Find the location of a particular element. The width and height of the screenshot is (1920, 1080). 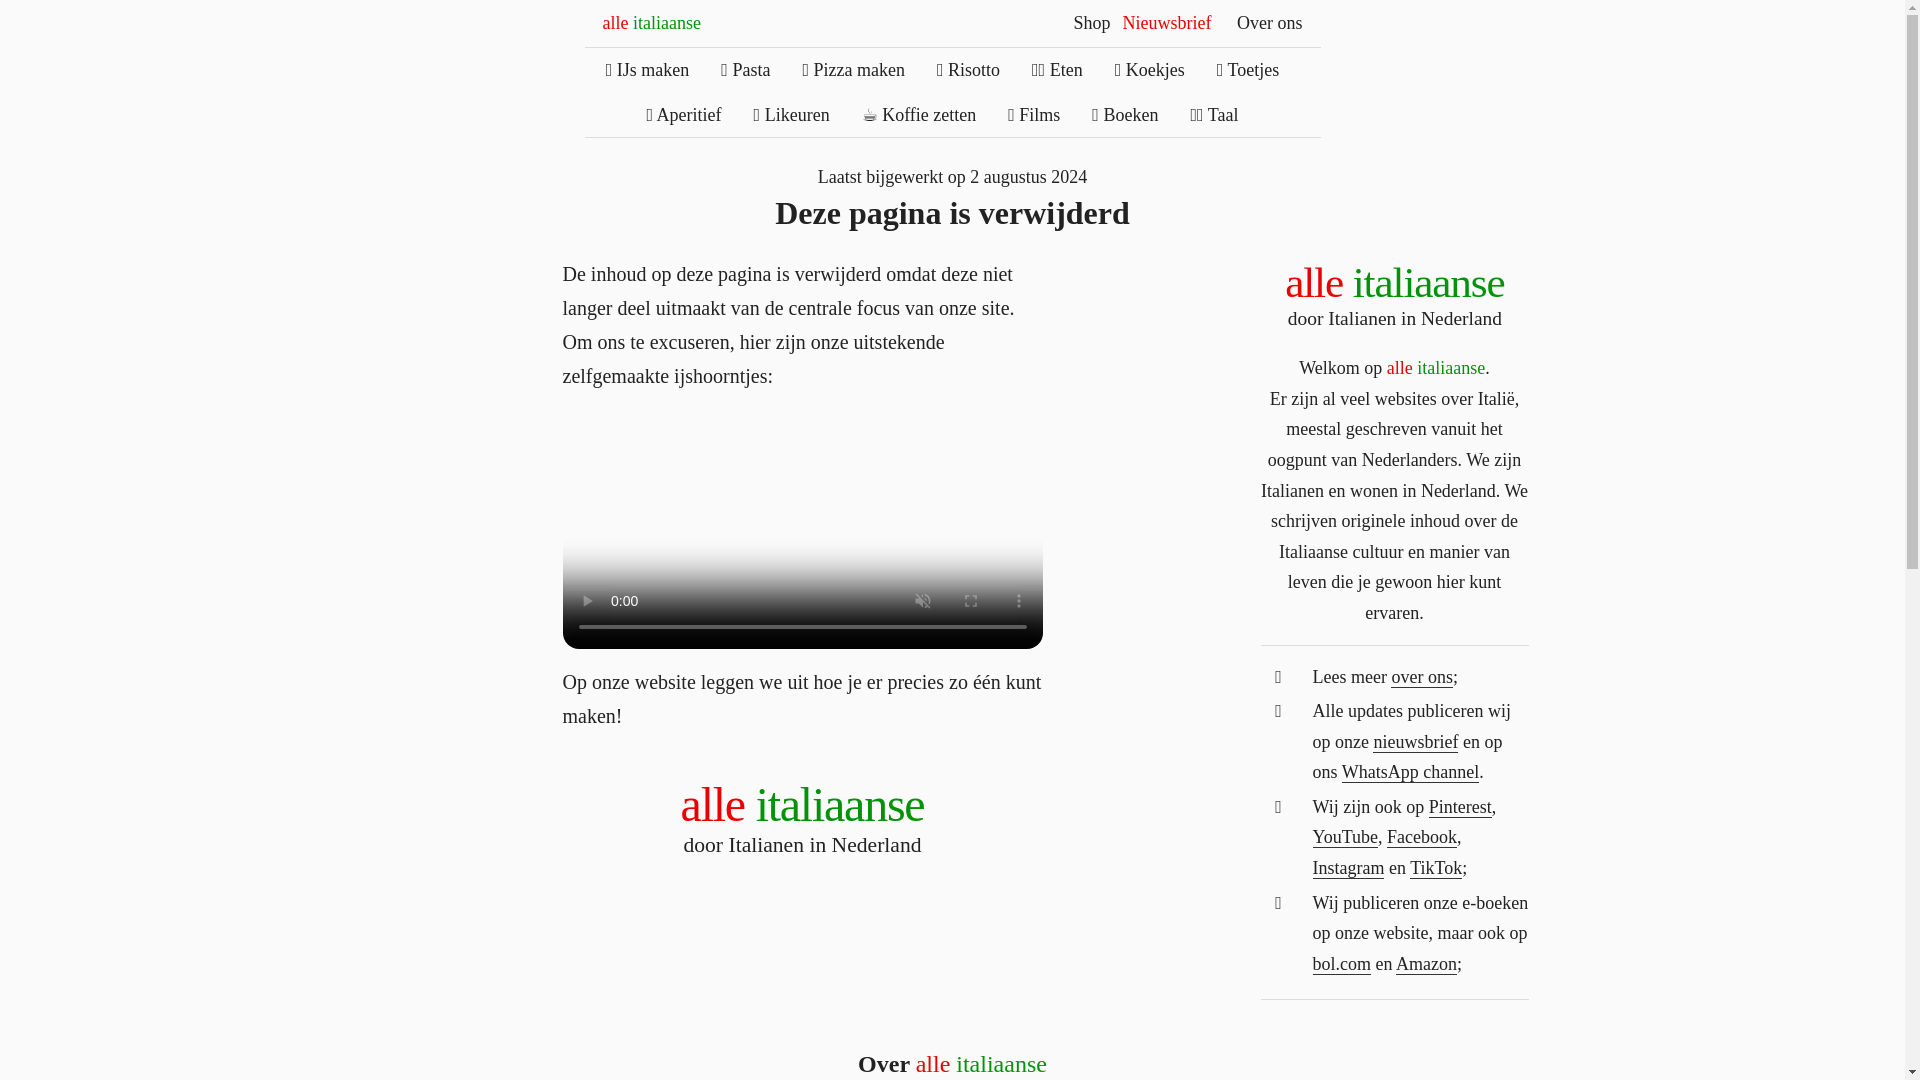

Italiaanse Pasta is located at coordinates (968, 70).